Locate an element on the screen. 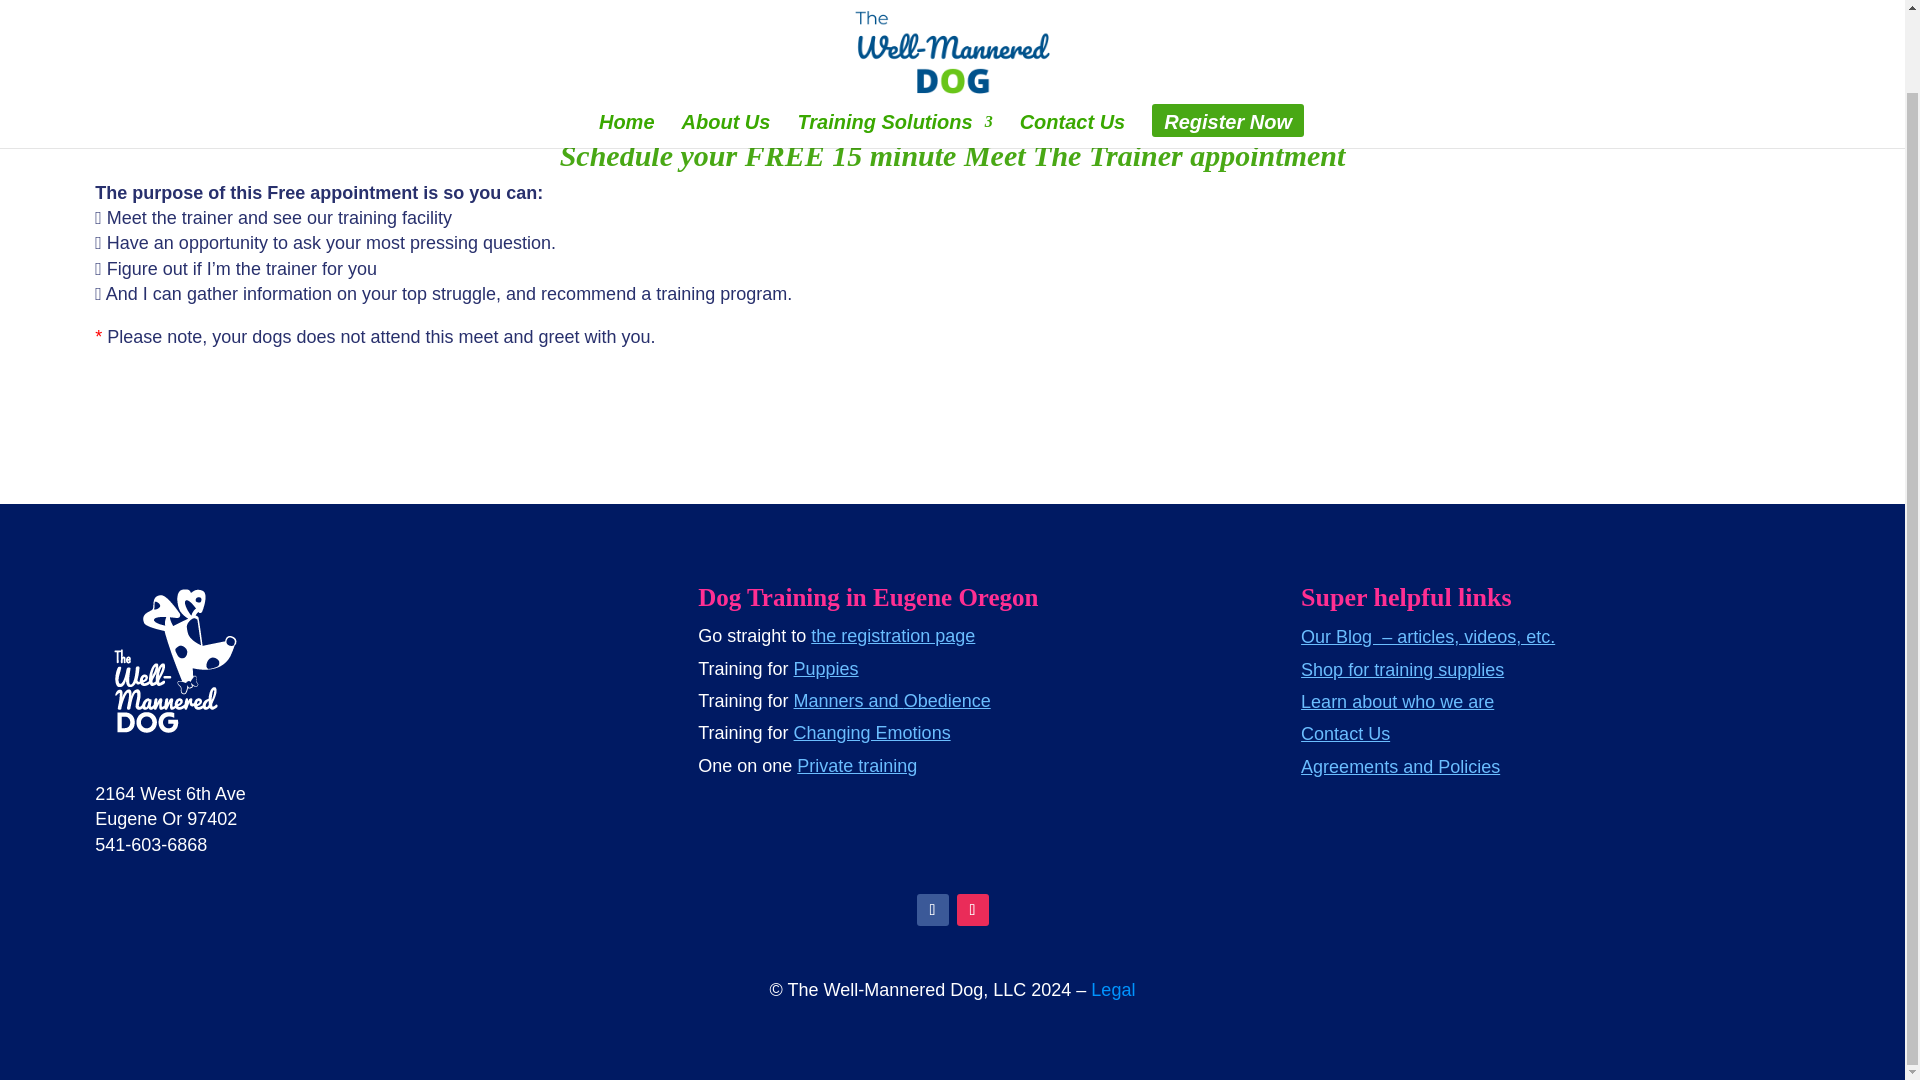  the is located at coordinates (825, 636).